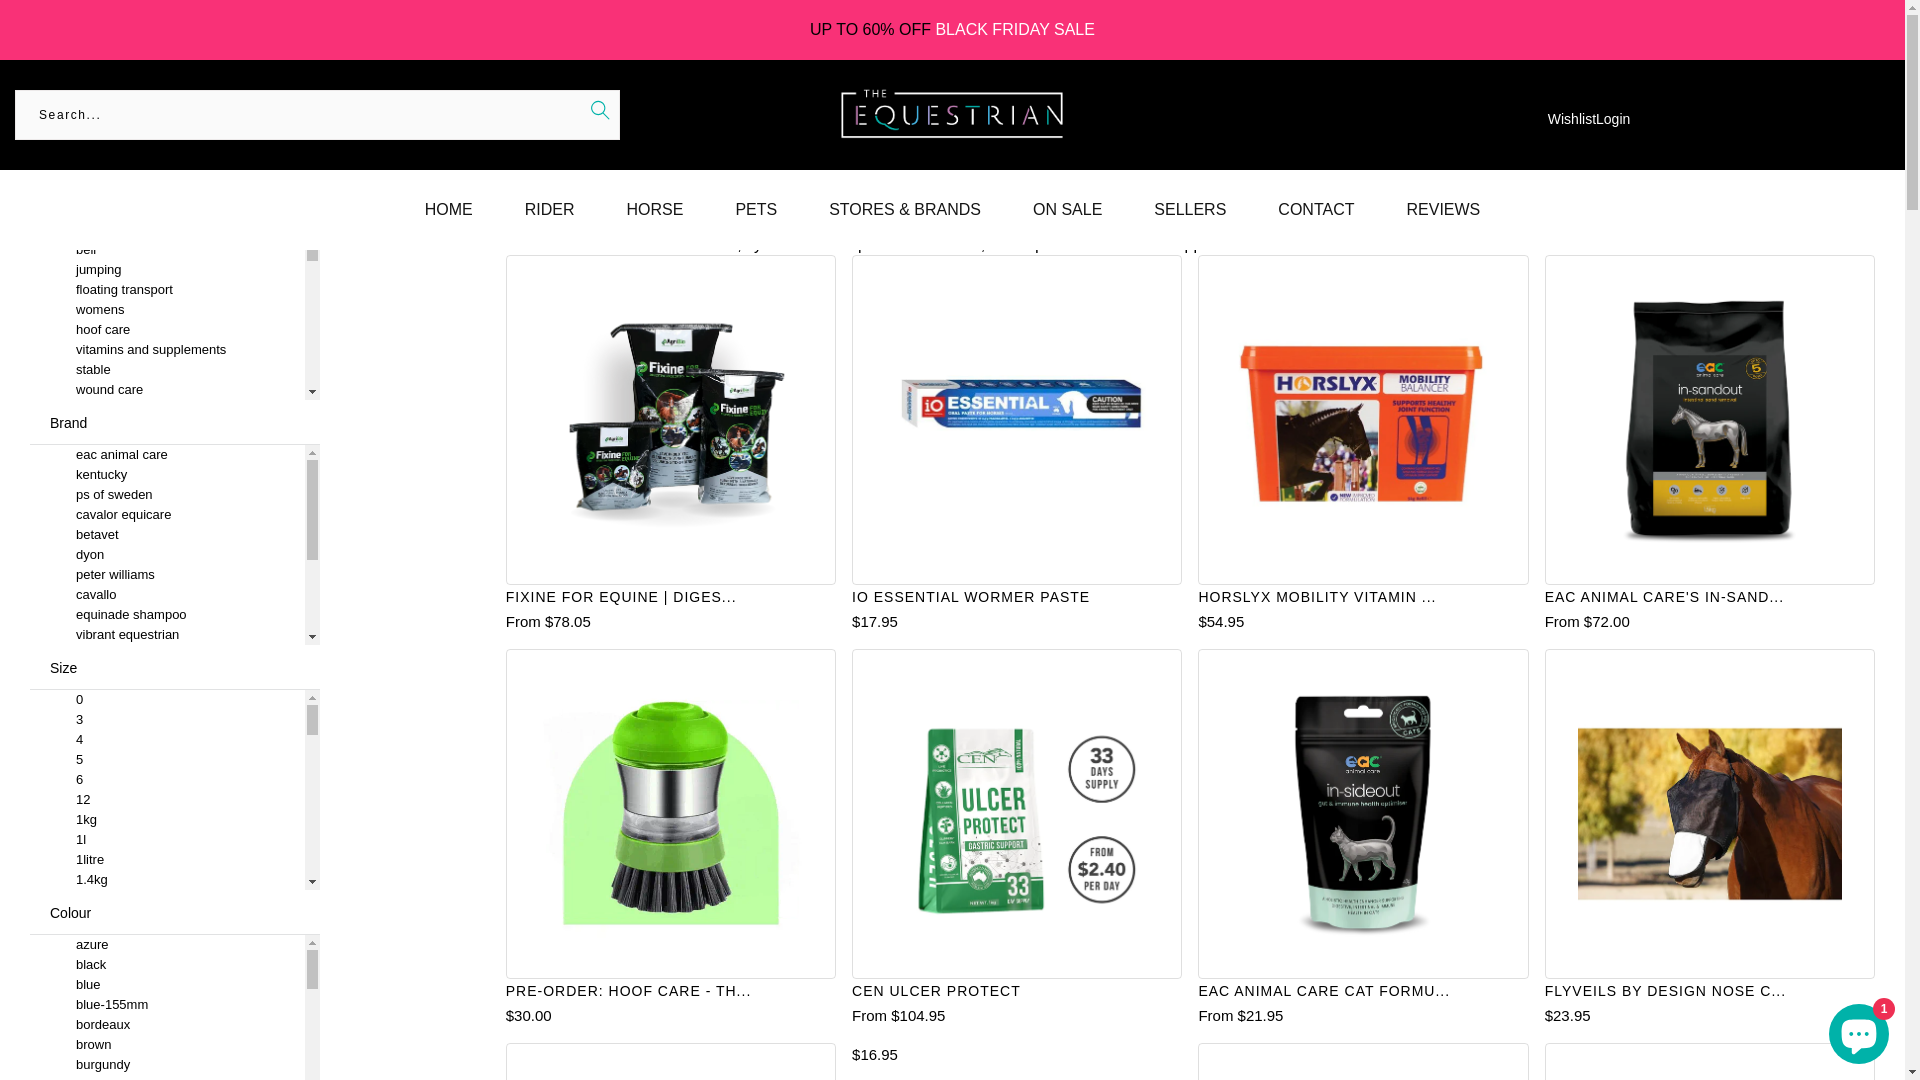 This screenshot has height=1080, width=1920. I want to click on 1.5kg, so click(168, 900).